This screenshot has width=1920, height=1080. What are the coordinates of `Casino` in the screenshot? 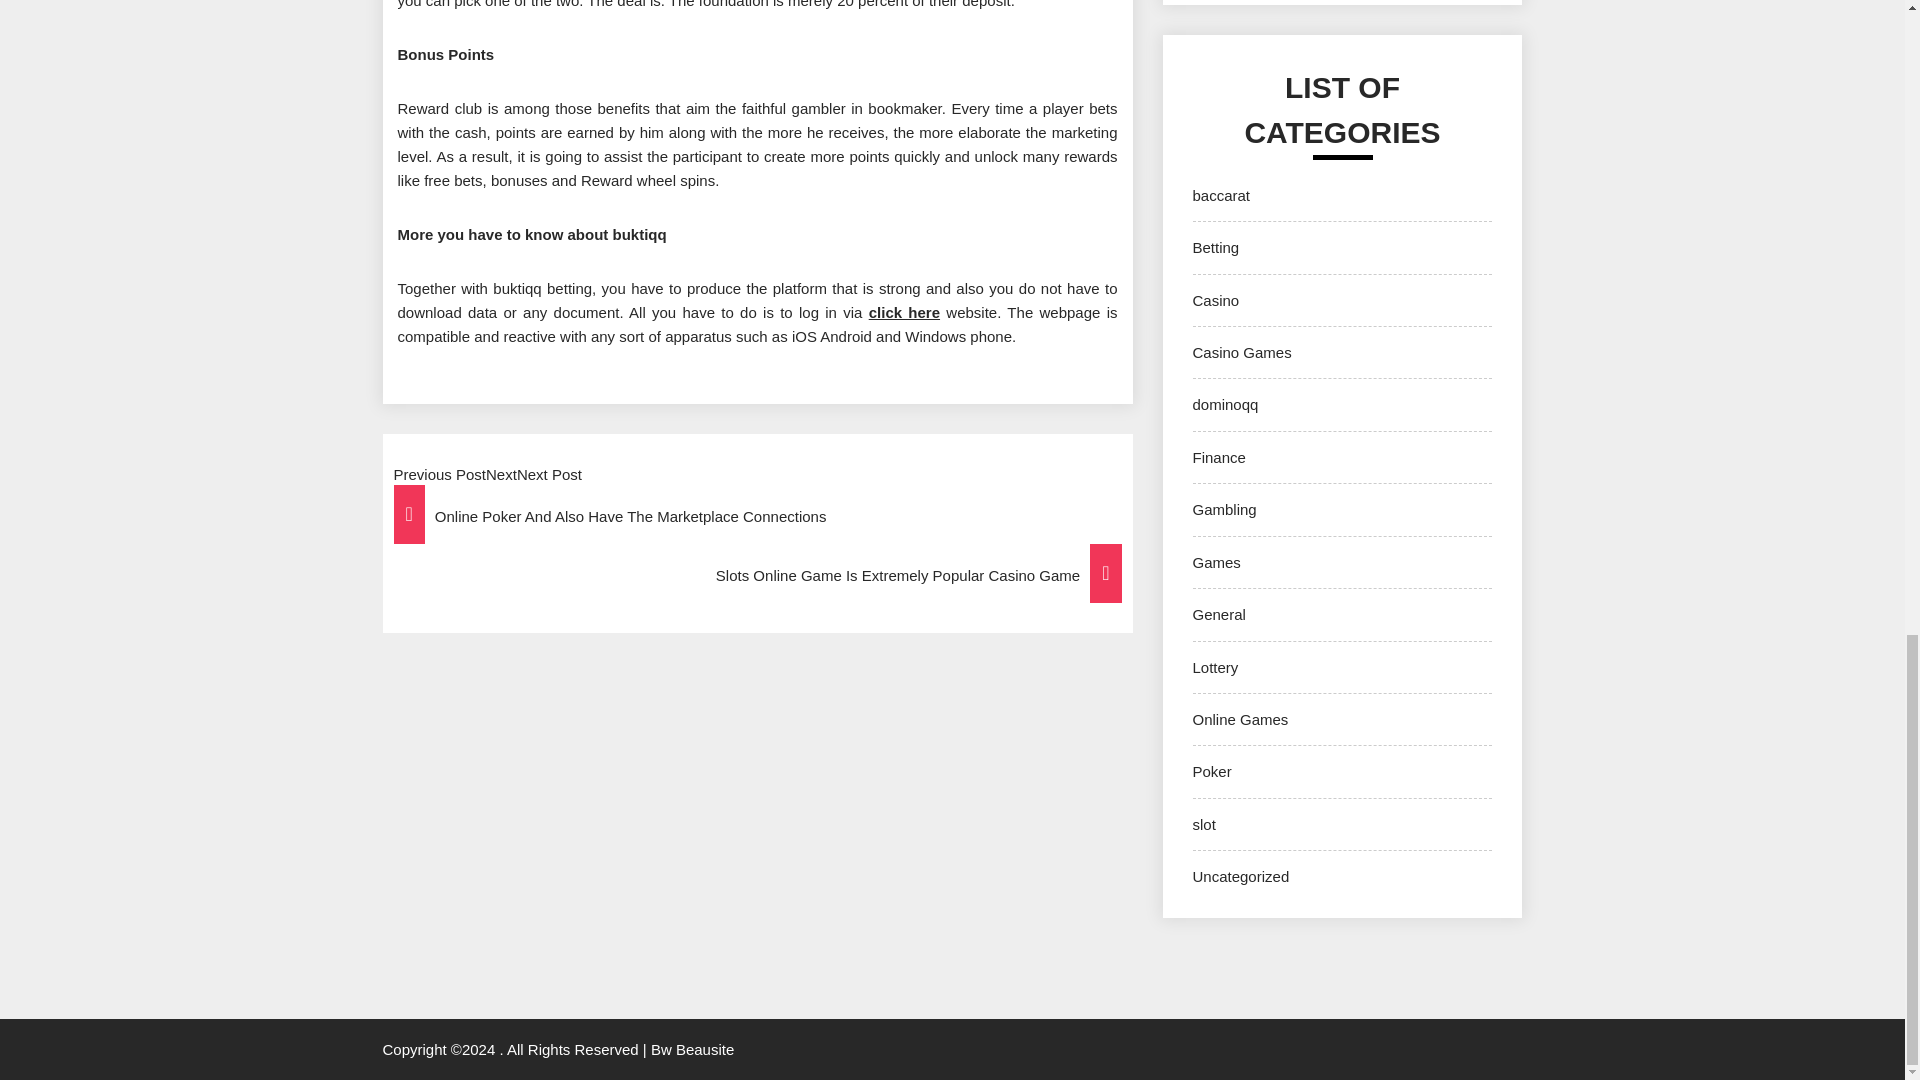 It's located at (1215, 300).